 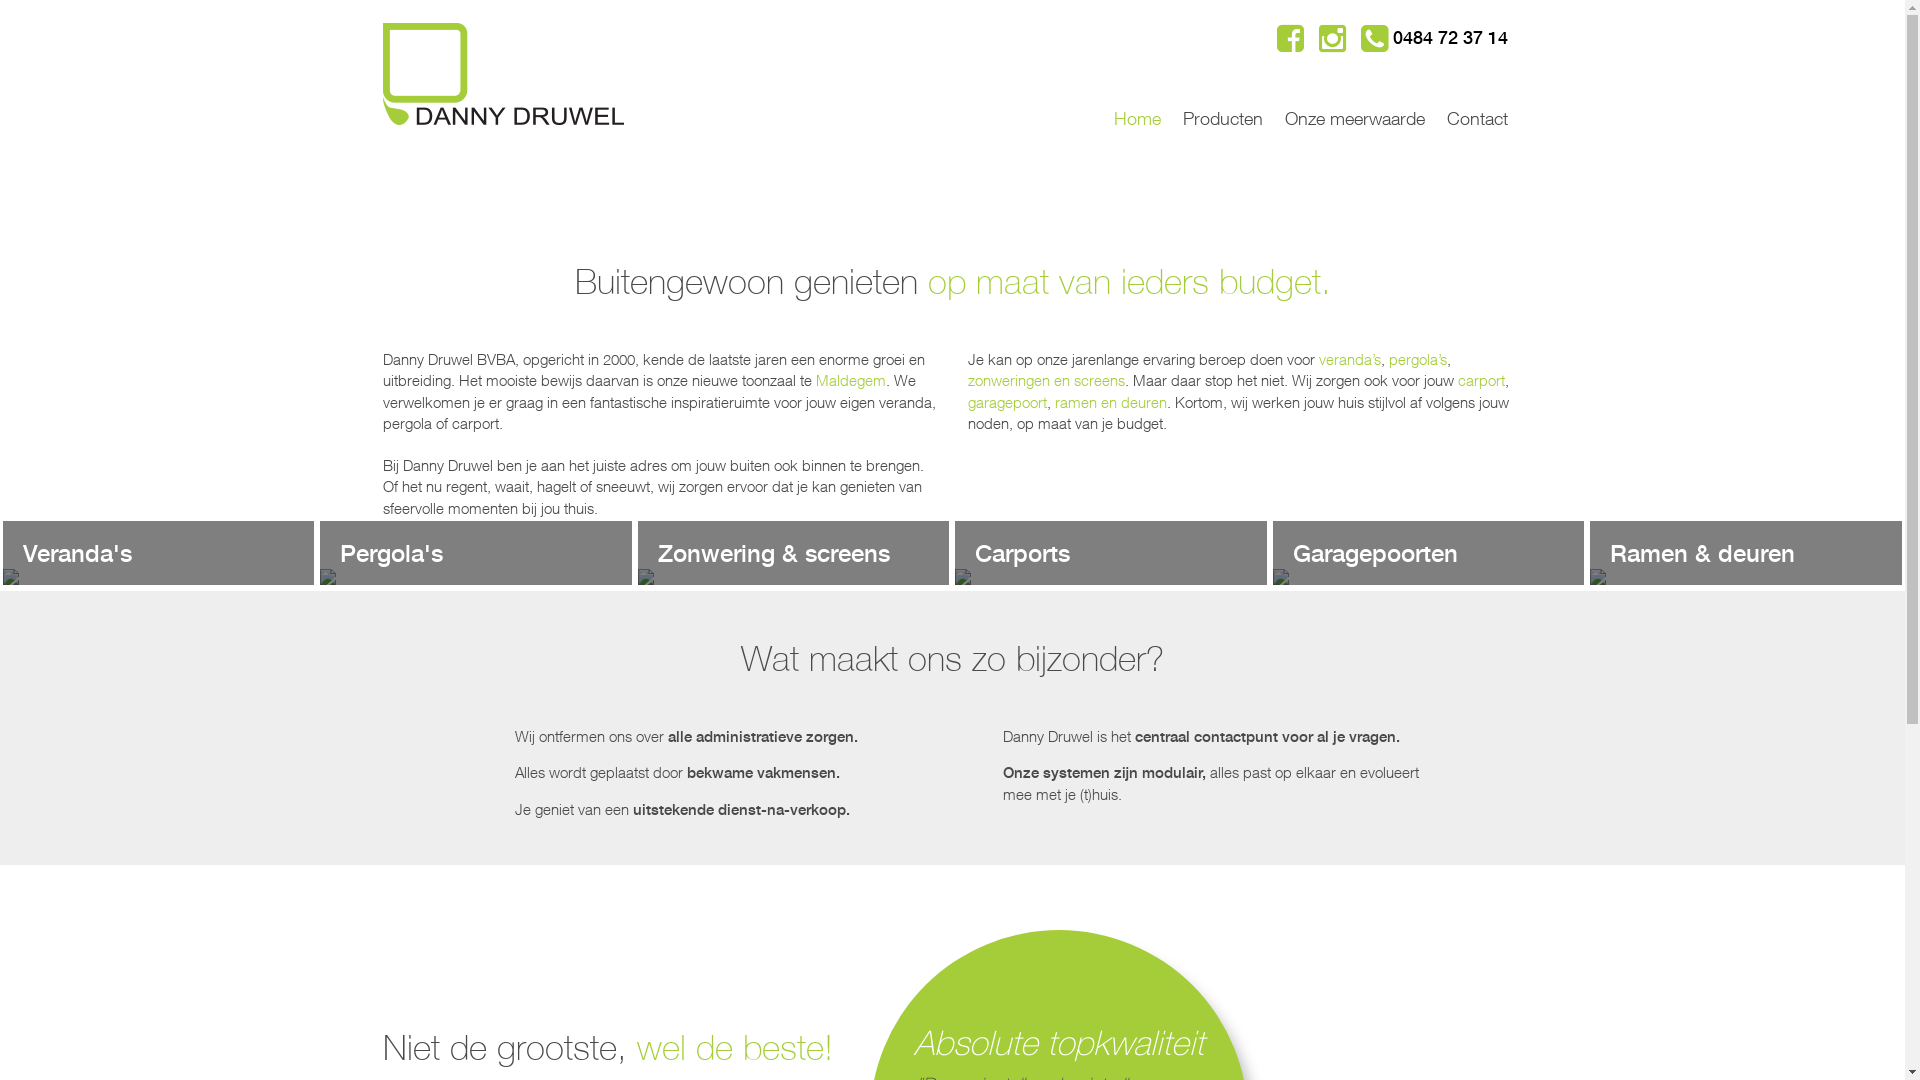 I want to click on Onze meerwaarde, so click(x=1355, y=101).